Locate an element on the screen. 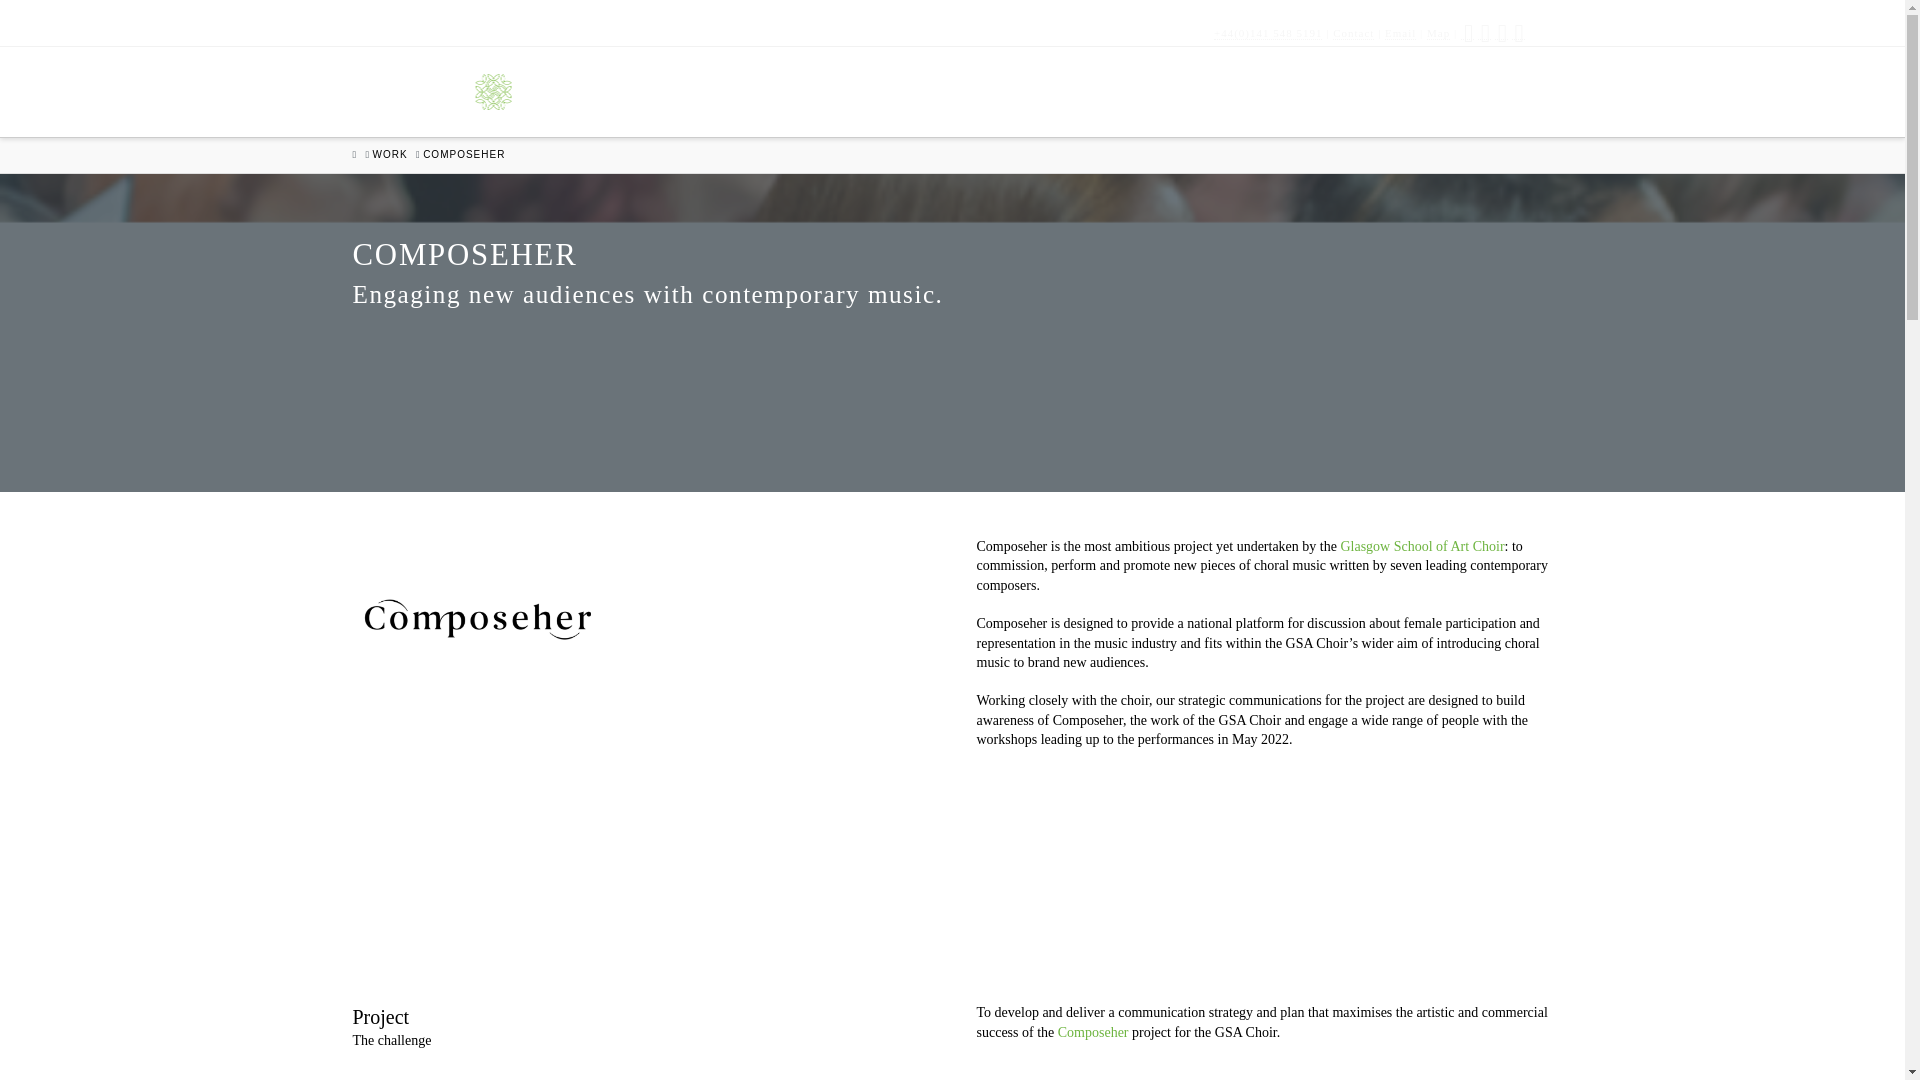 The image size is (1920, 1080). SERVICES is located at coordinates (1328, 91).